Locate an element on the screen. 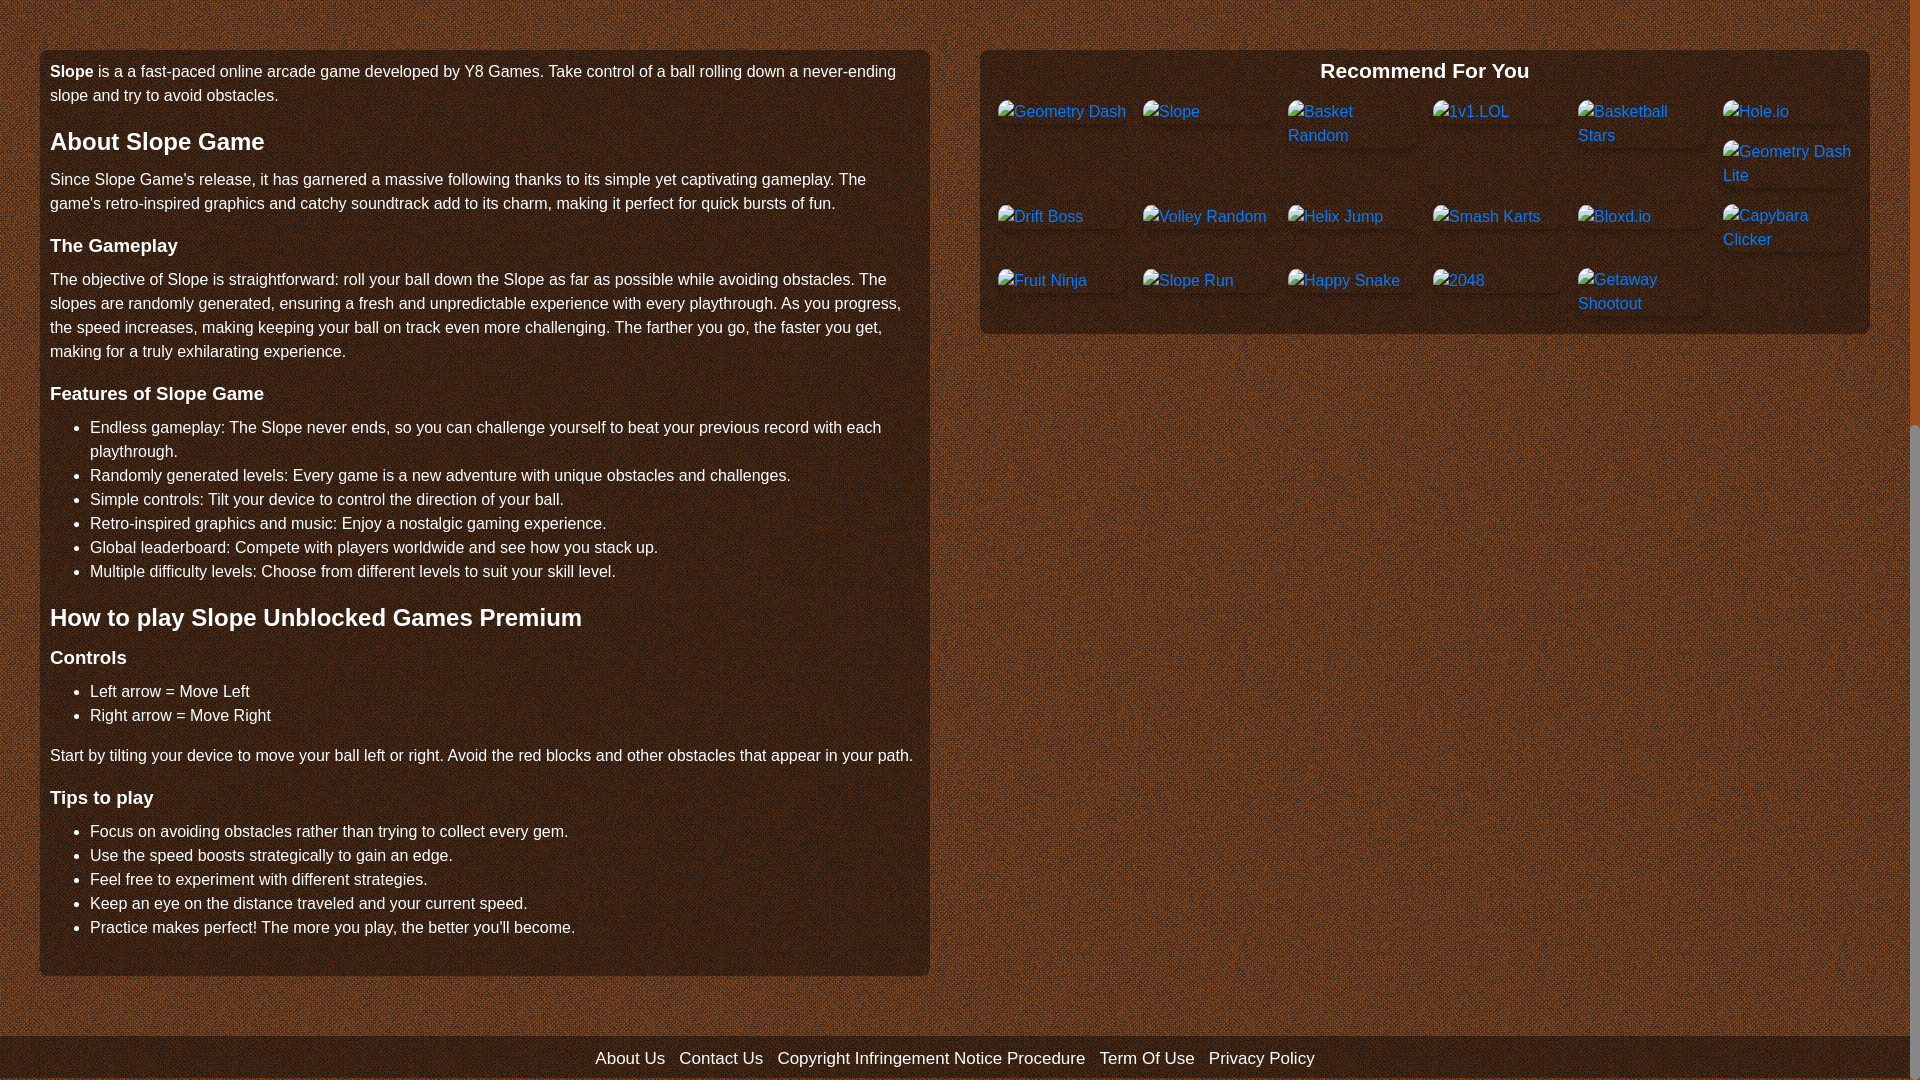 This screenshot has height=1080, width=1920. Copyright Infringement Notice Procedure is located at coordinates (930, 1056).